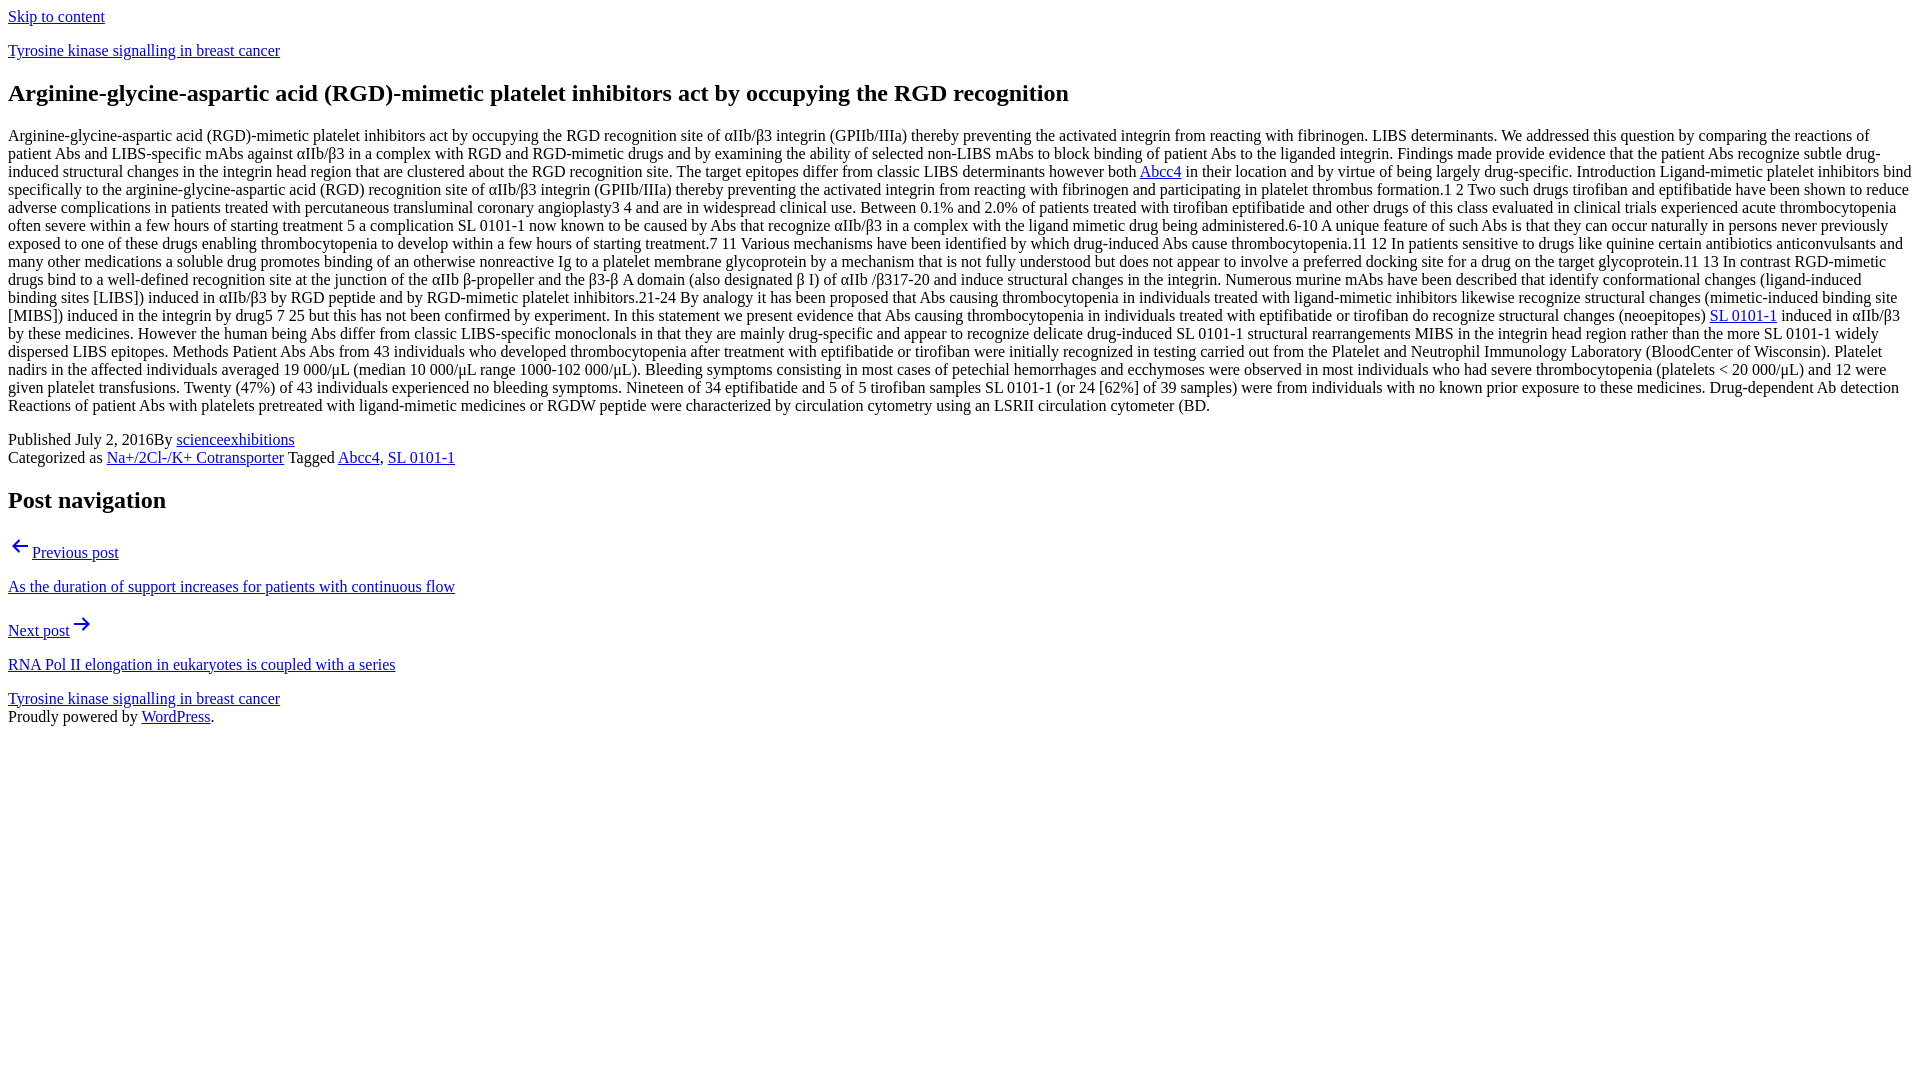  What do you see at coordinates (1744, 315) in the screenshot?
I see `SL 0101-1` at bounding box center [1744, 315].